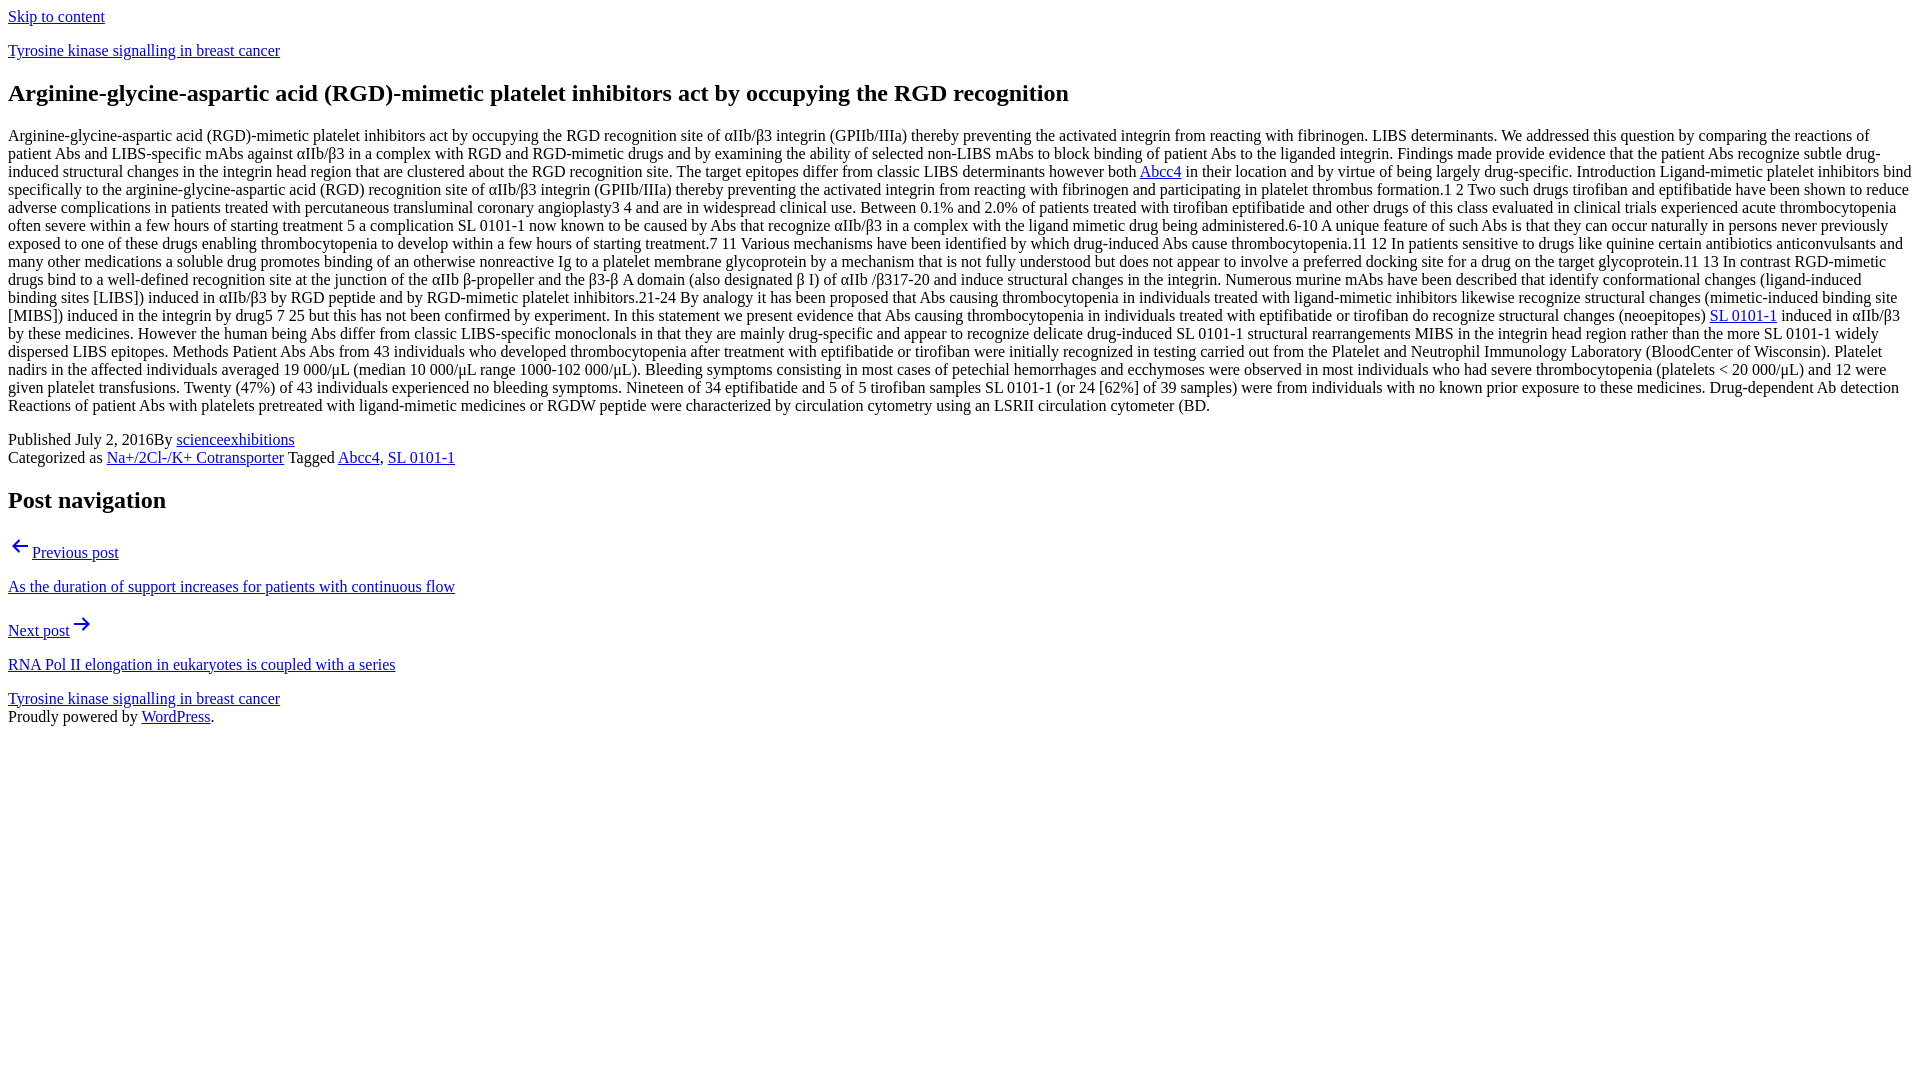  What do you see at coordinates (1744, 315) in the screenshot?
I see `SL 0101-1` at bounding box center [1744, 315].